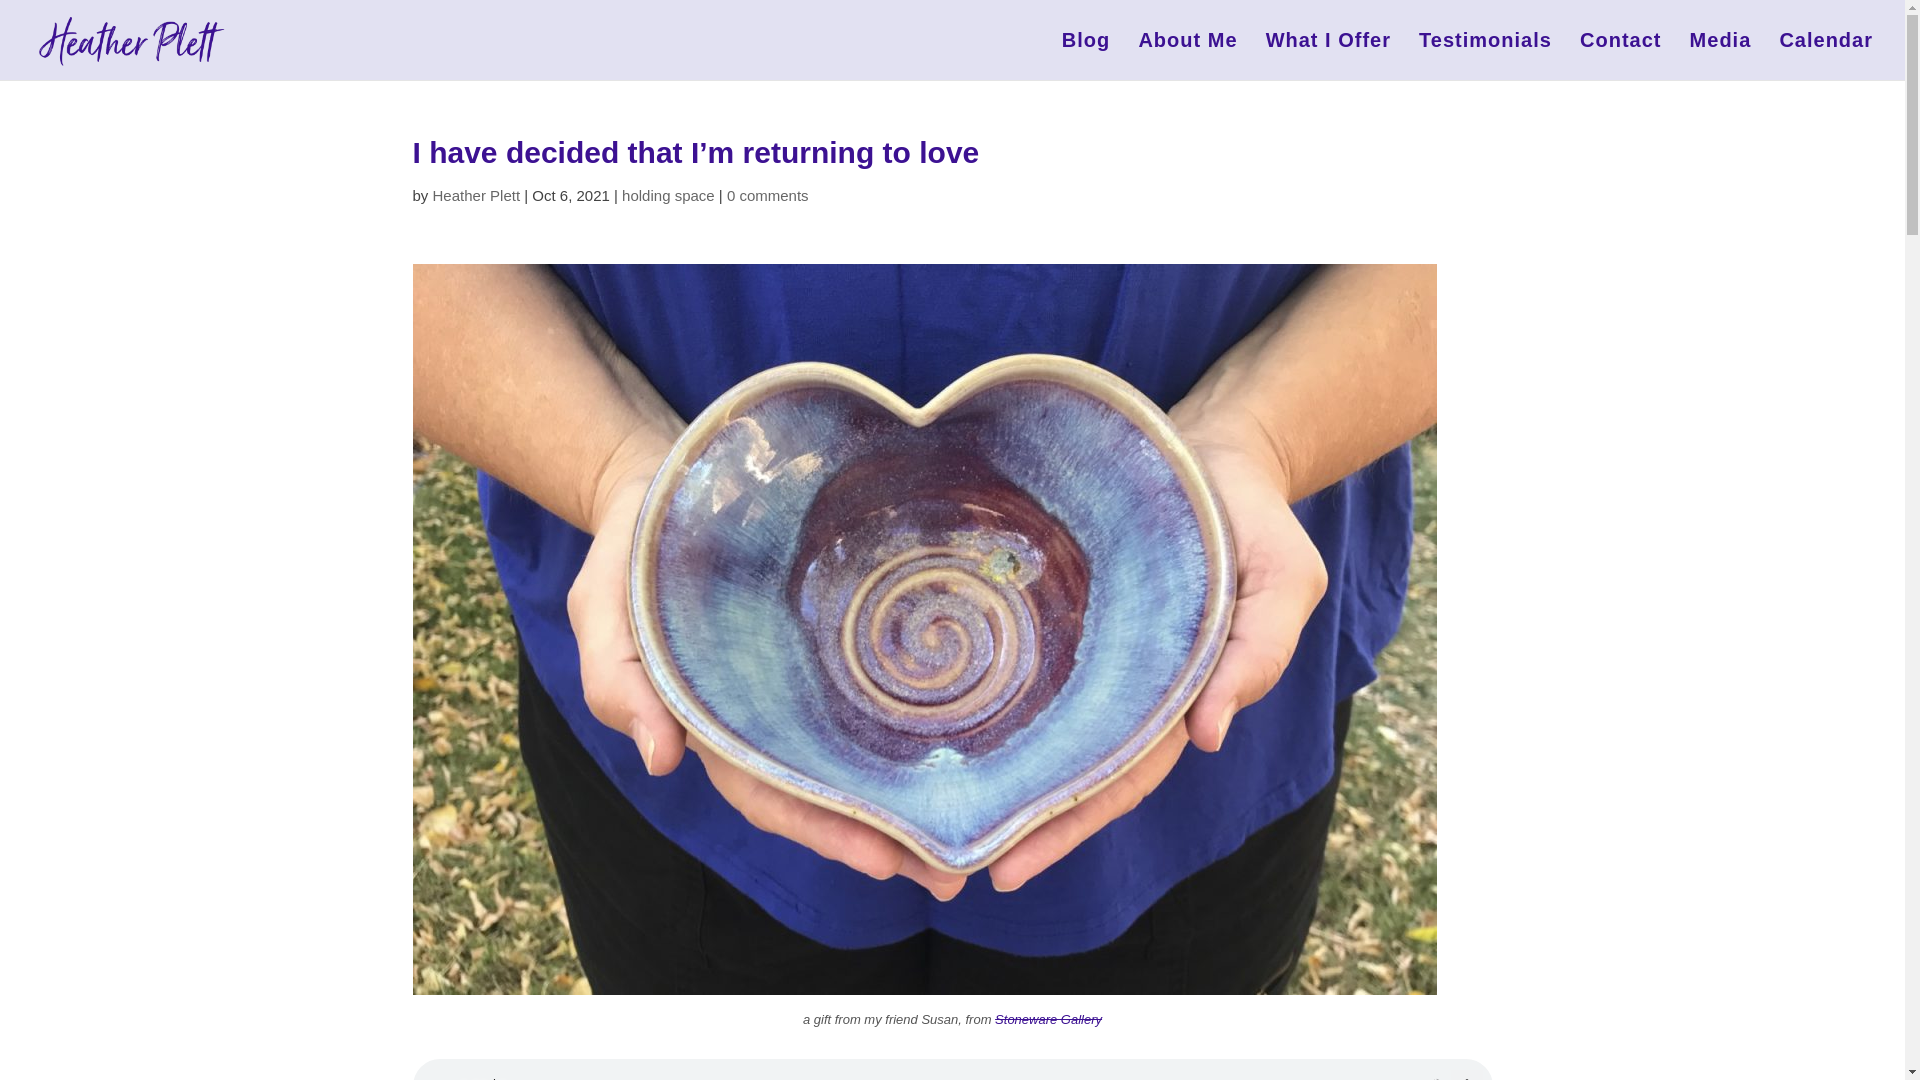 This screenshot has width=1920, height=1080. What do you see at coordinates (1826, 56) in the screenshot?
I see `Calendar` at bounding box center [1826, 56].